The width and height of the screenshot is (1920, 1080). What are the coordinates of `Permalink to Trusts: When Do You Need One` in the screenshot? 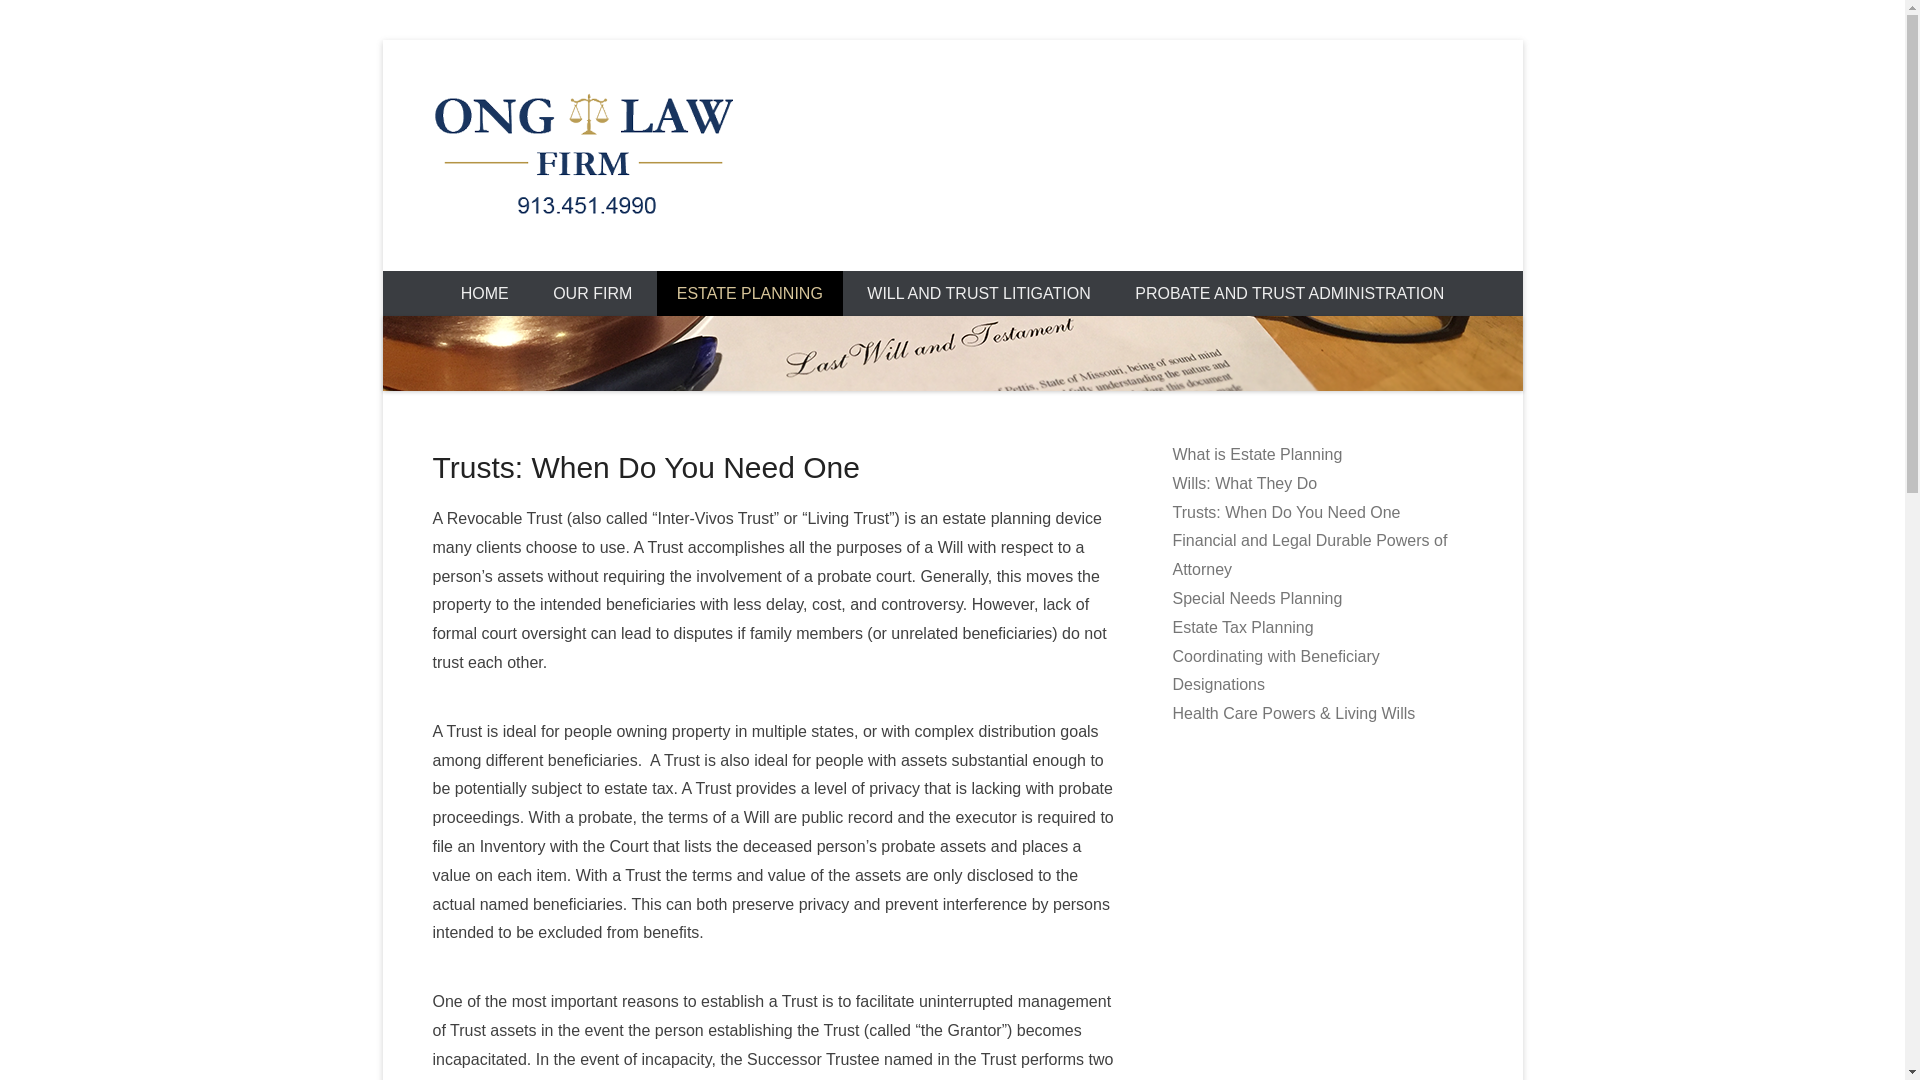 It's located at (645, 467).